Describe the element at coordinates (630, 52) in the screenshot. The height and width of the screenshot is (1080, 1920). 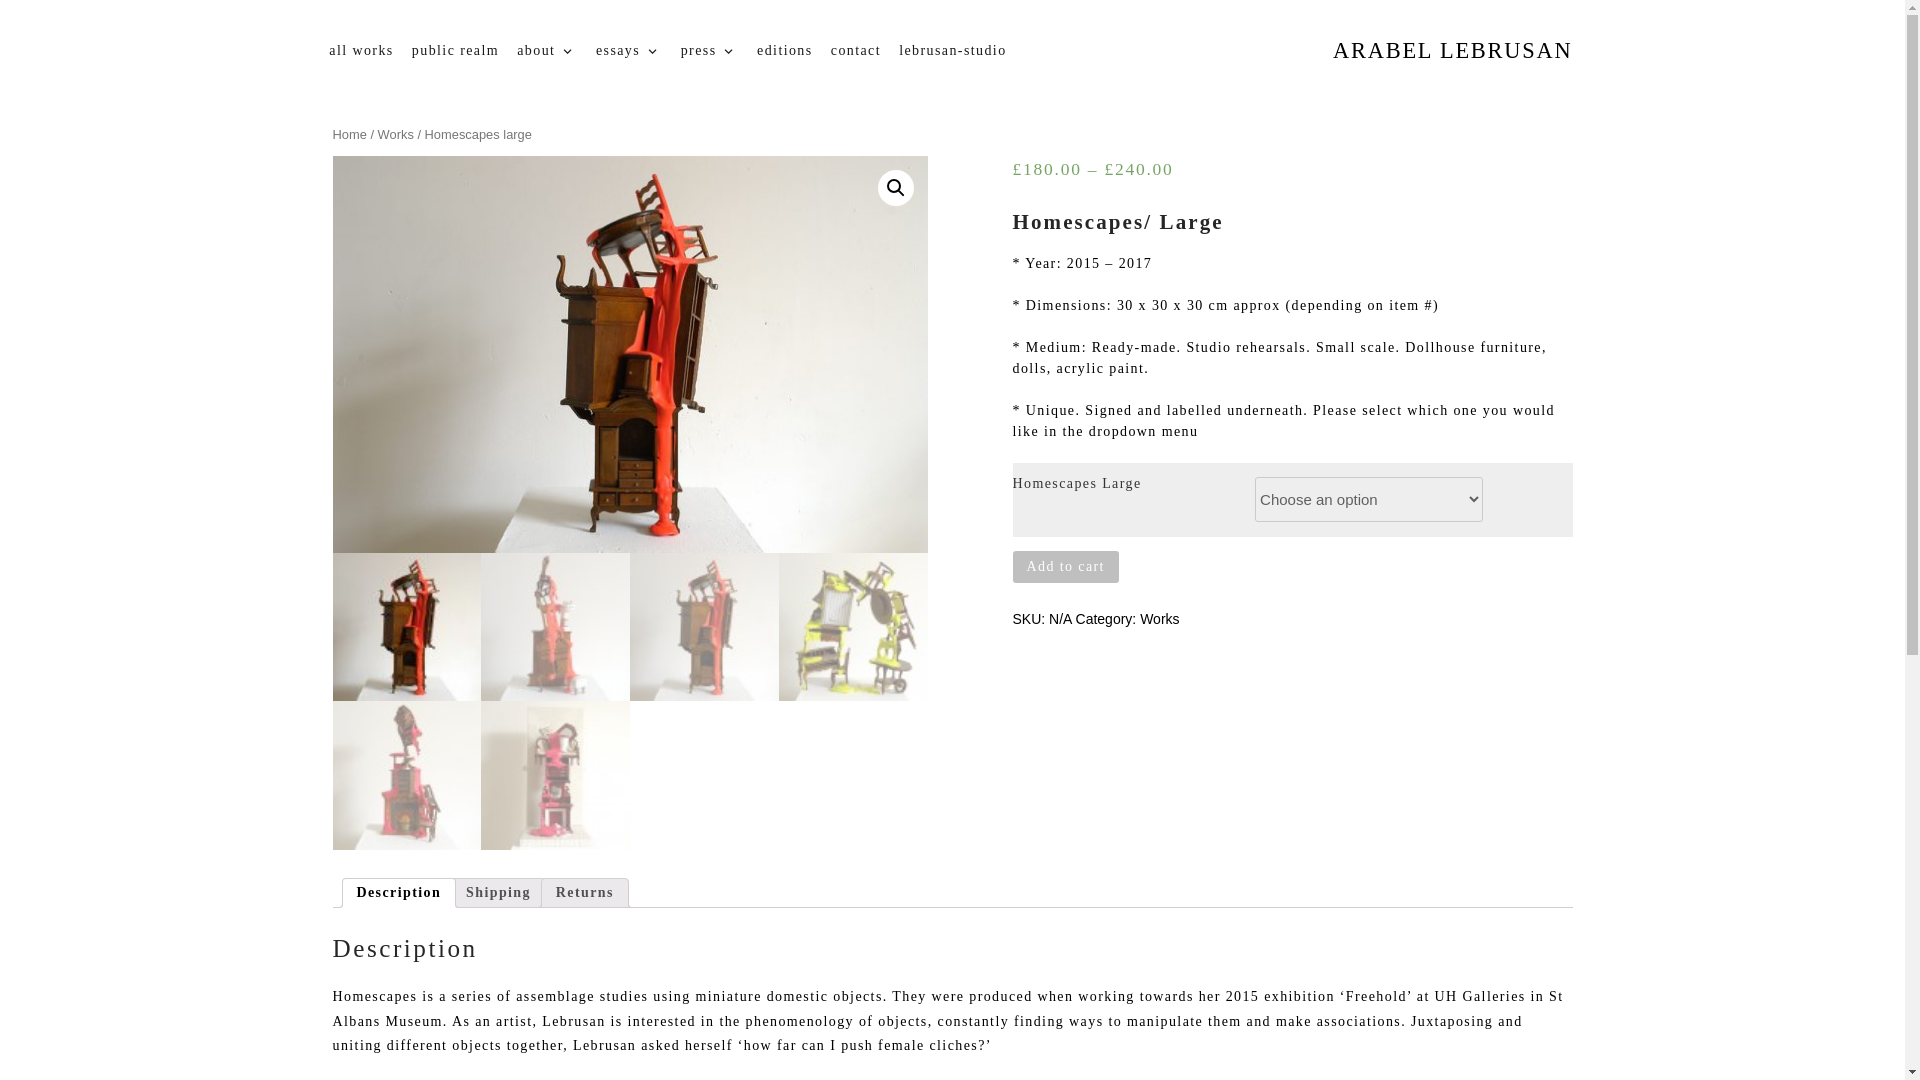
I see `essays` at that location.